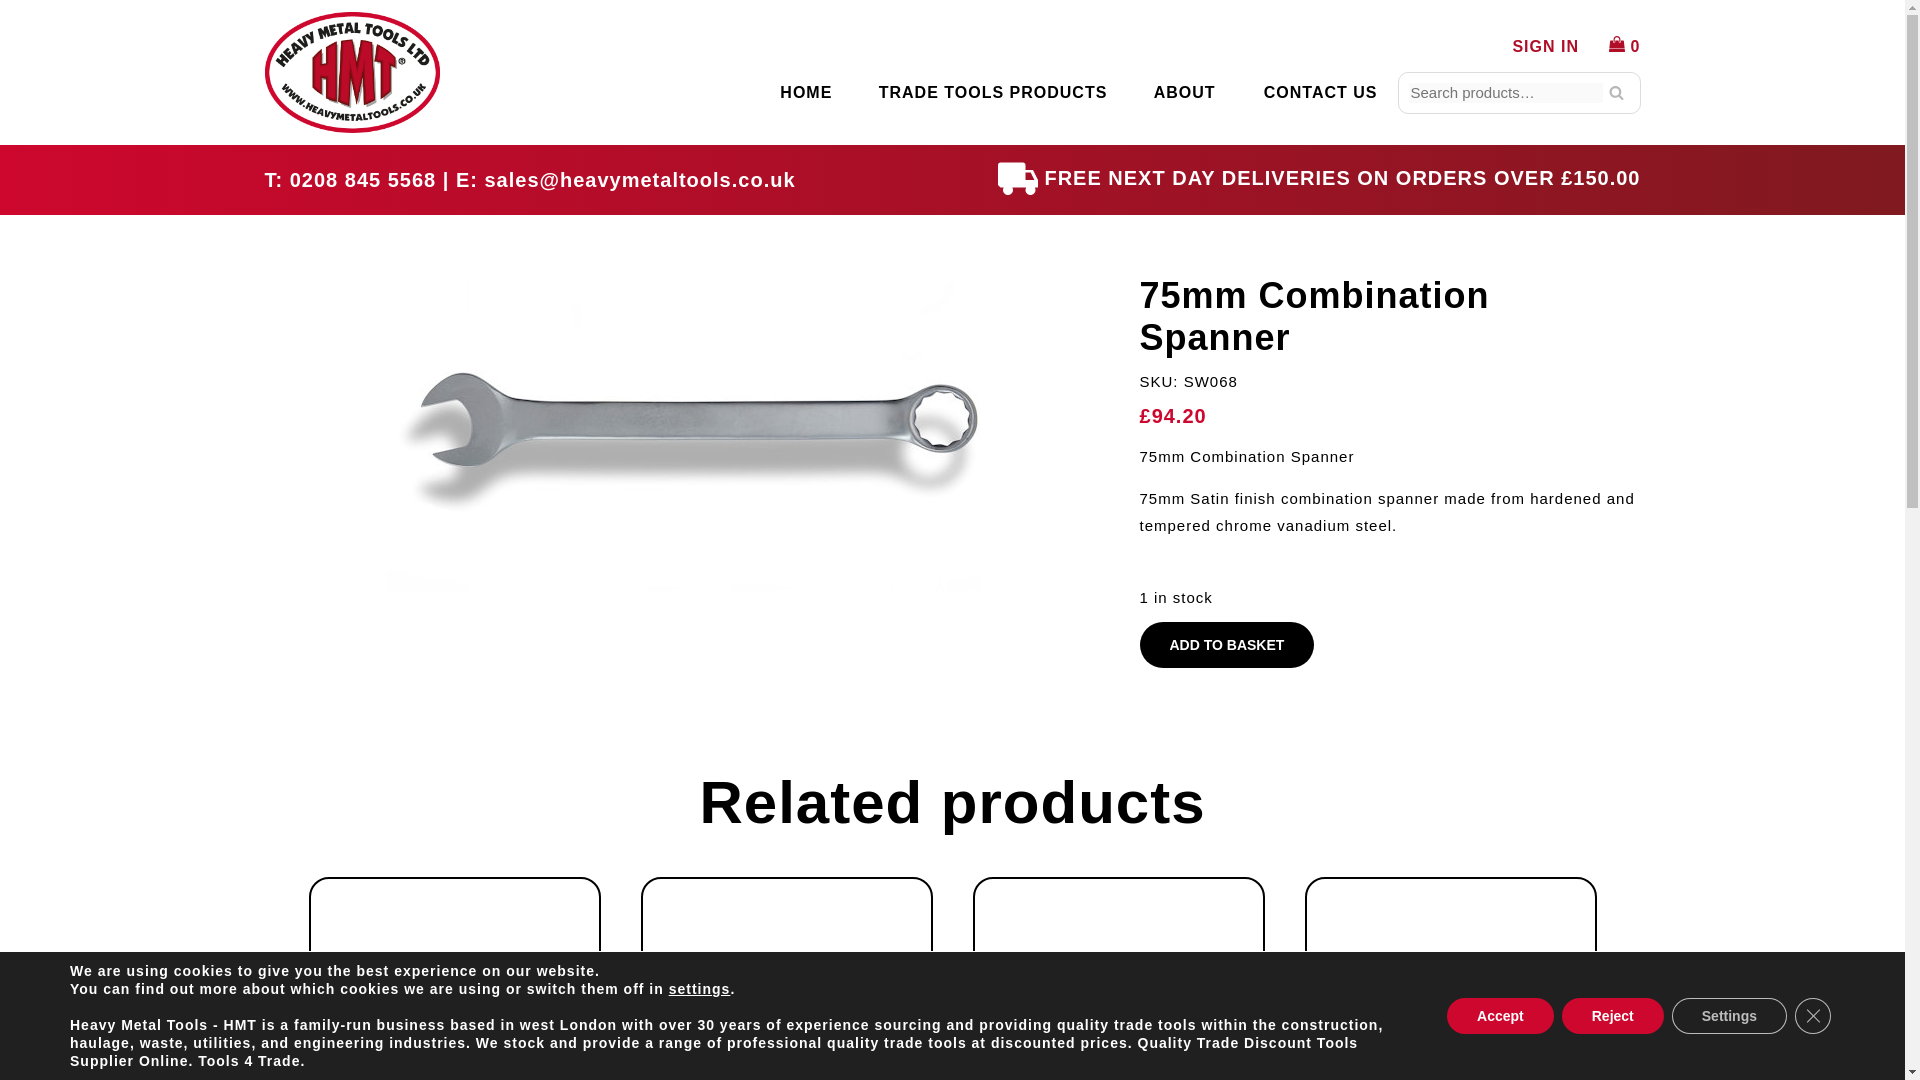 The image size is (1920, 1080). Describe the element at coordinates (993, 93) in the screenshot. I see `TRADE TOOLS PRODUCTS` at that location.